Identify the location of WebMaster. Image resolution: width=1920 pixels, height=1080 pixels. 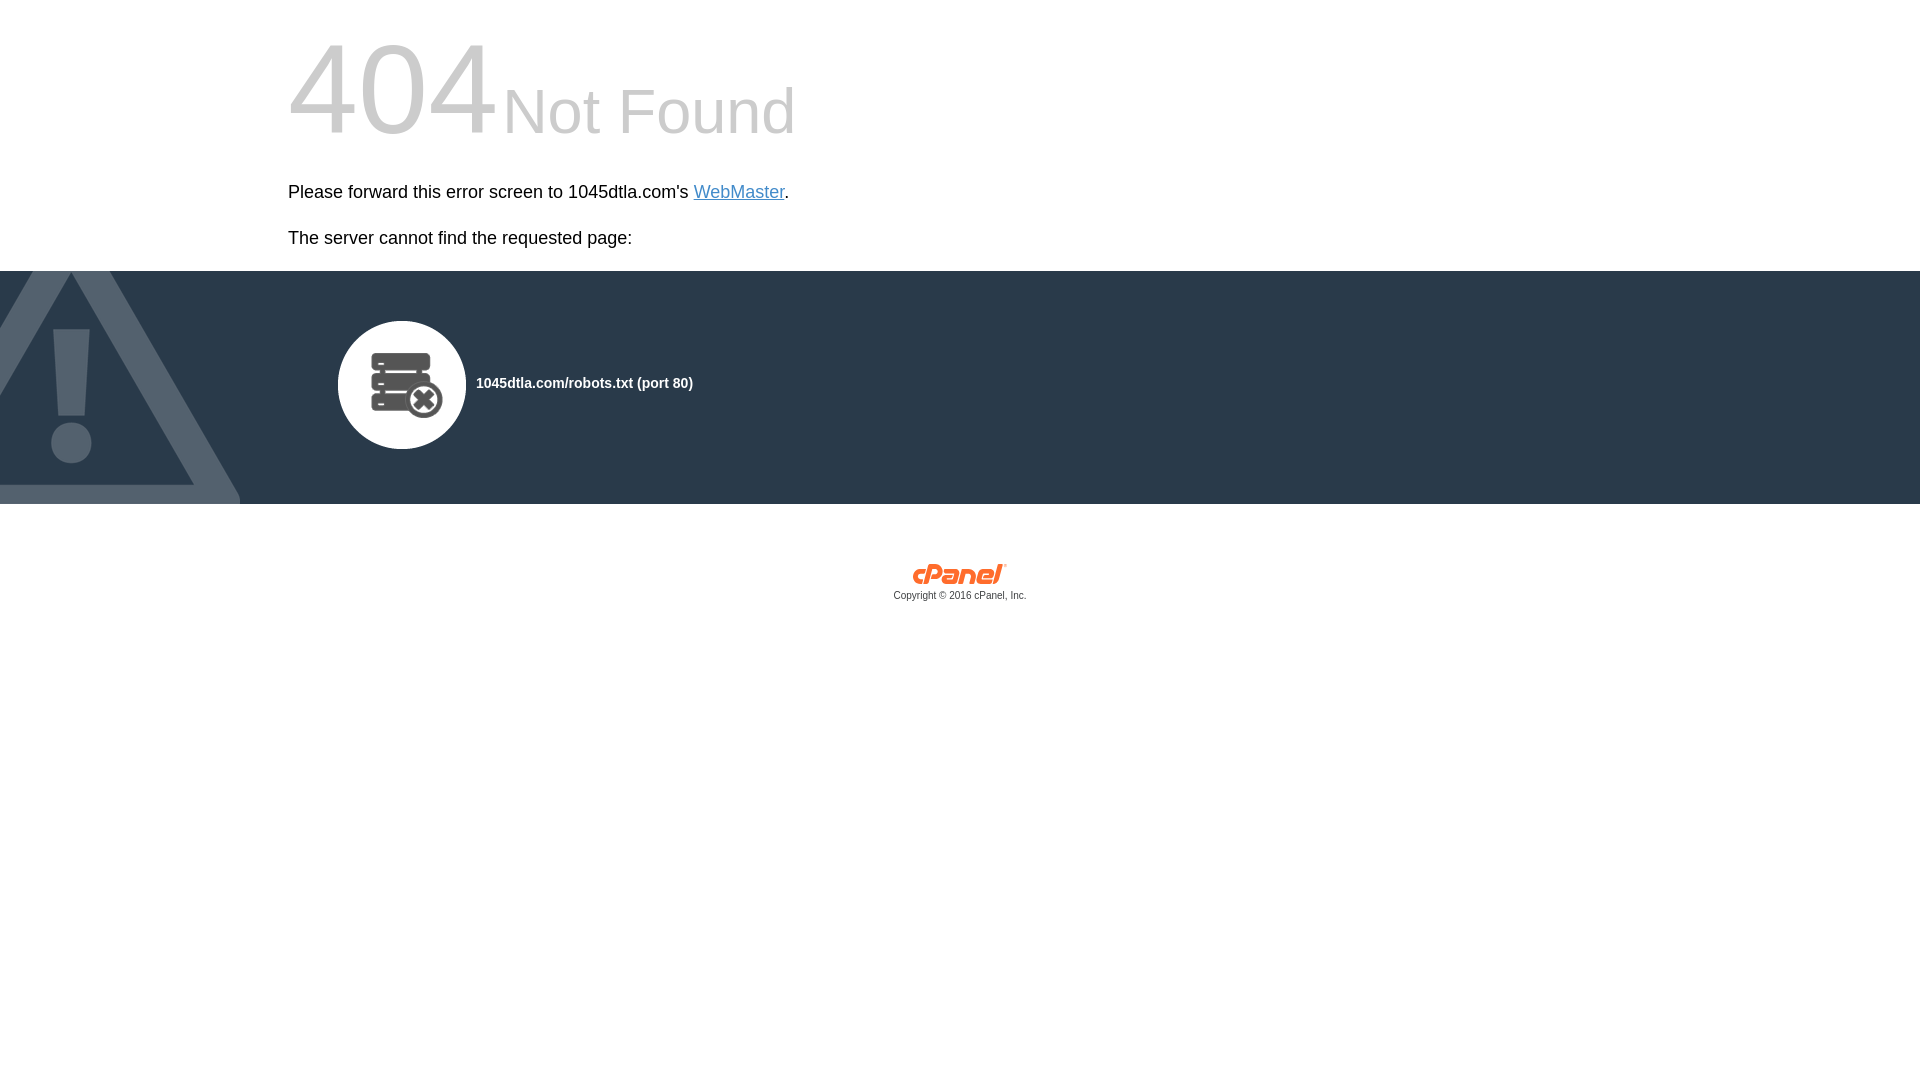
(740, 192).